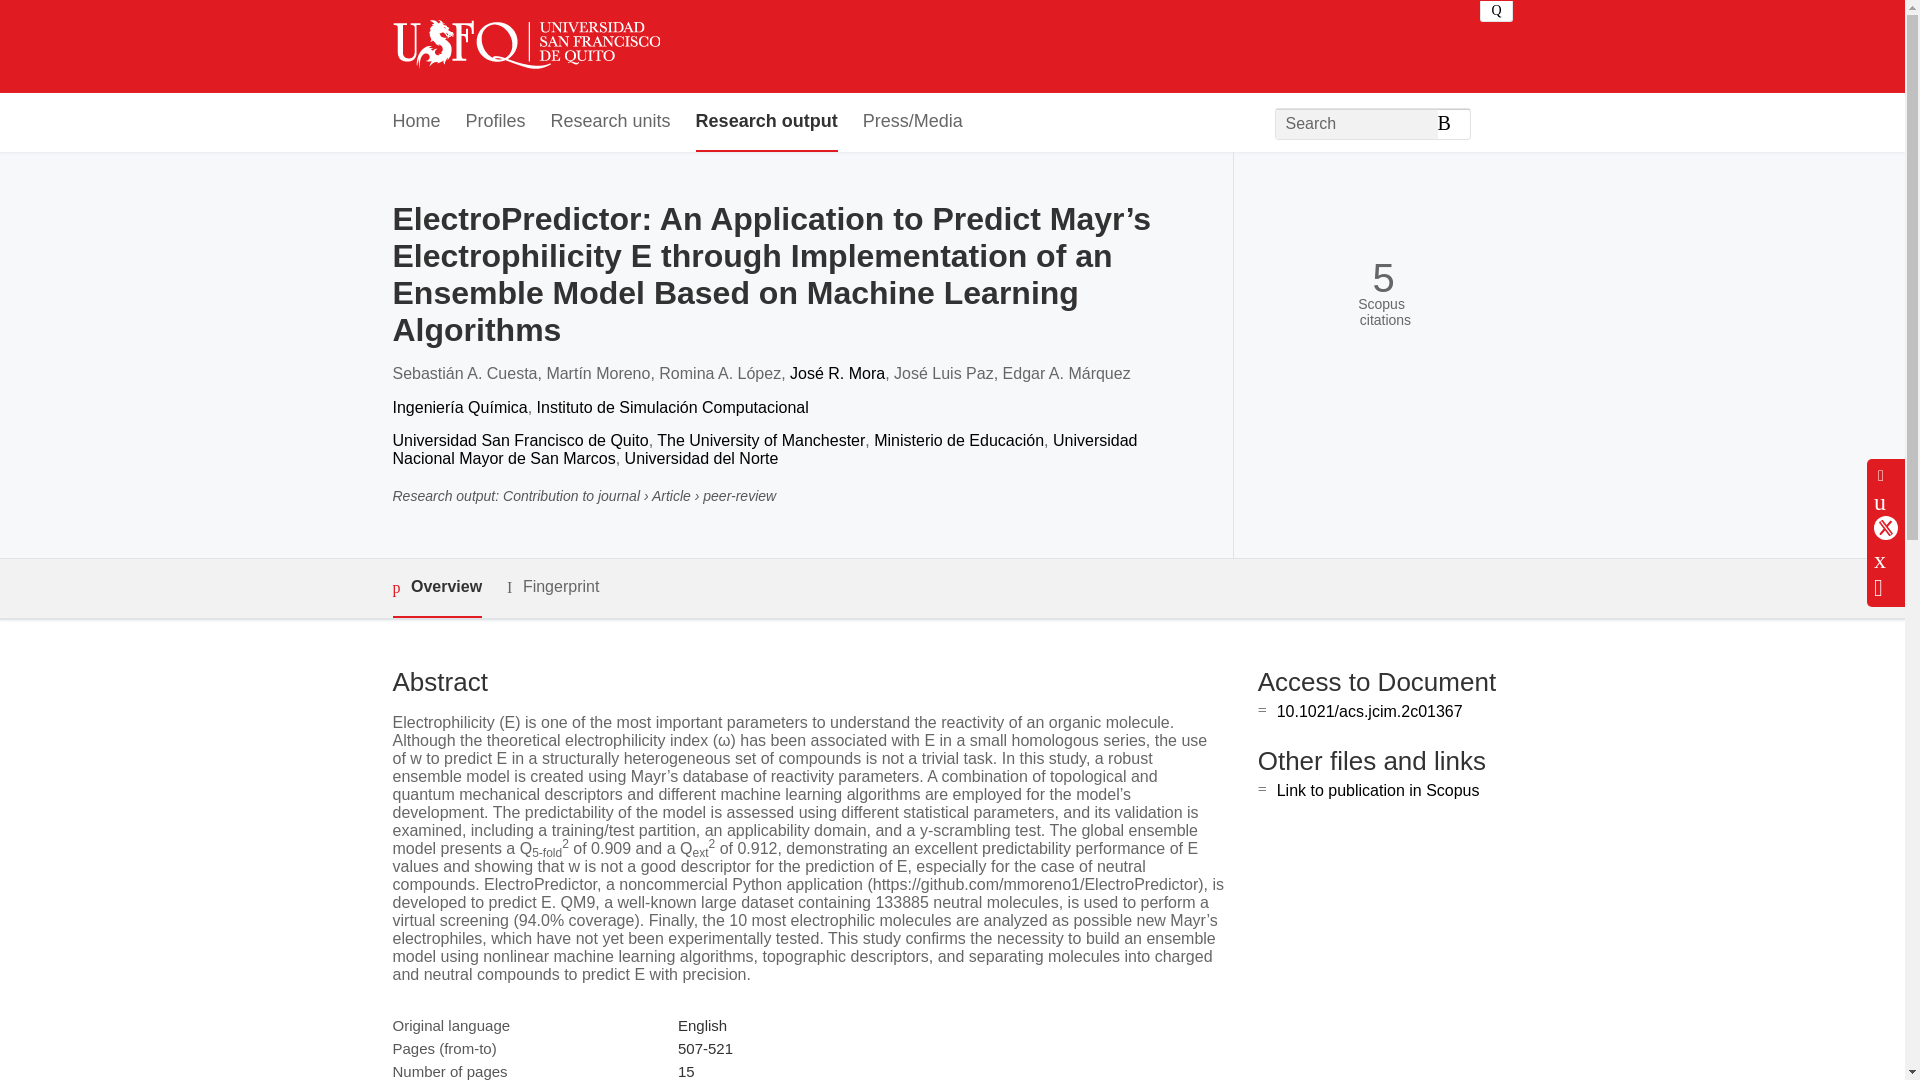 The image size is (1920, 1080). Describe the element at coordinates (1378, 790) in the screenshot. I see `Link to publication in Scopus` at that location.